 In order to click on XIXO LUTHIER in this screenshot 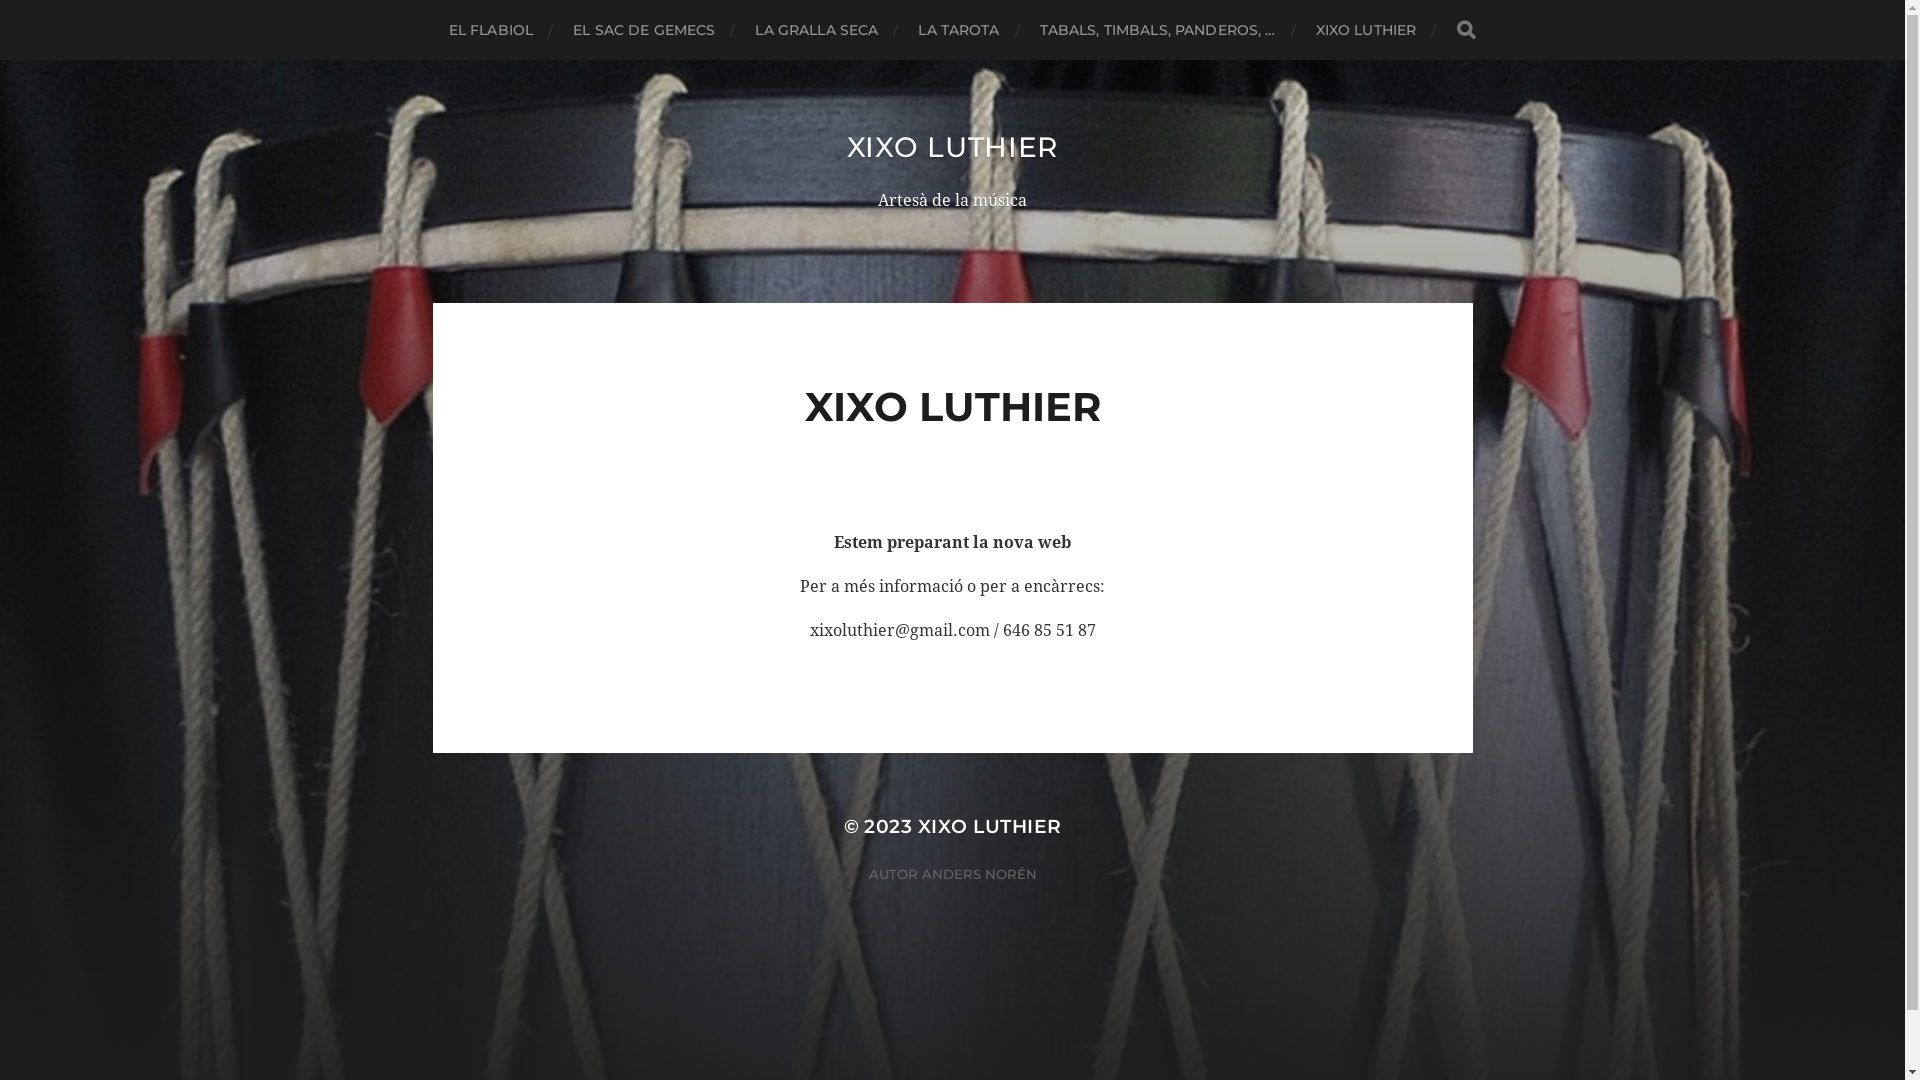, I will do `click(1366, 30)`.